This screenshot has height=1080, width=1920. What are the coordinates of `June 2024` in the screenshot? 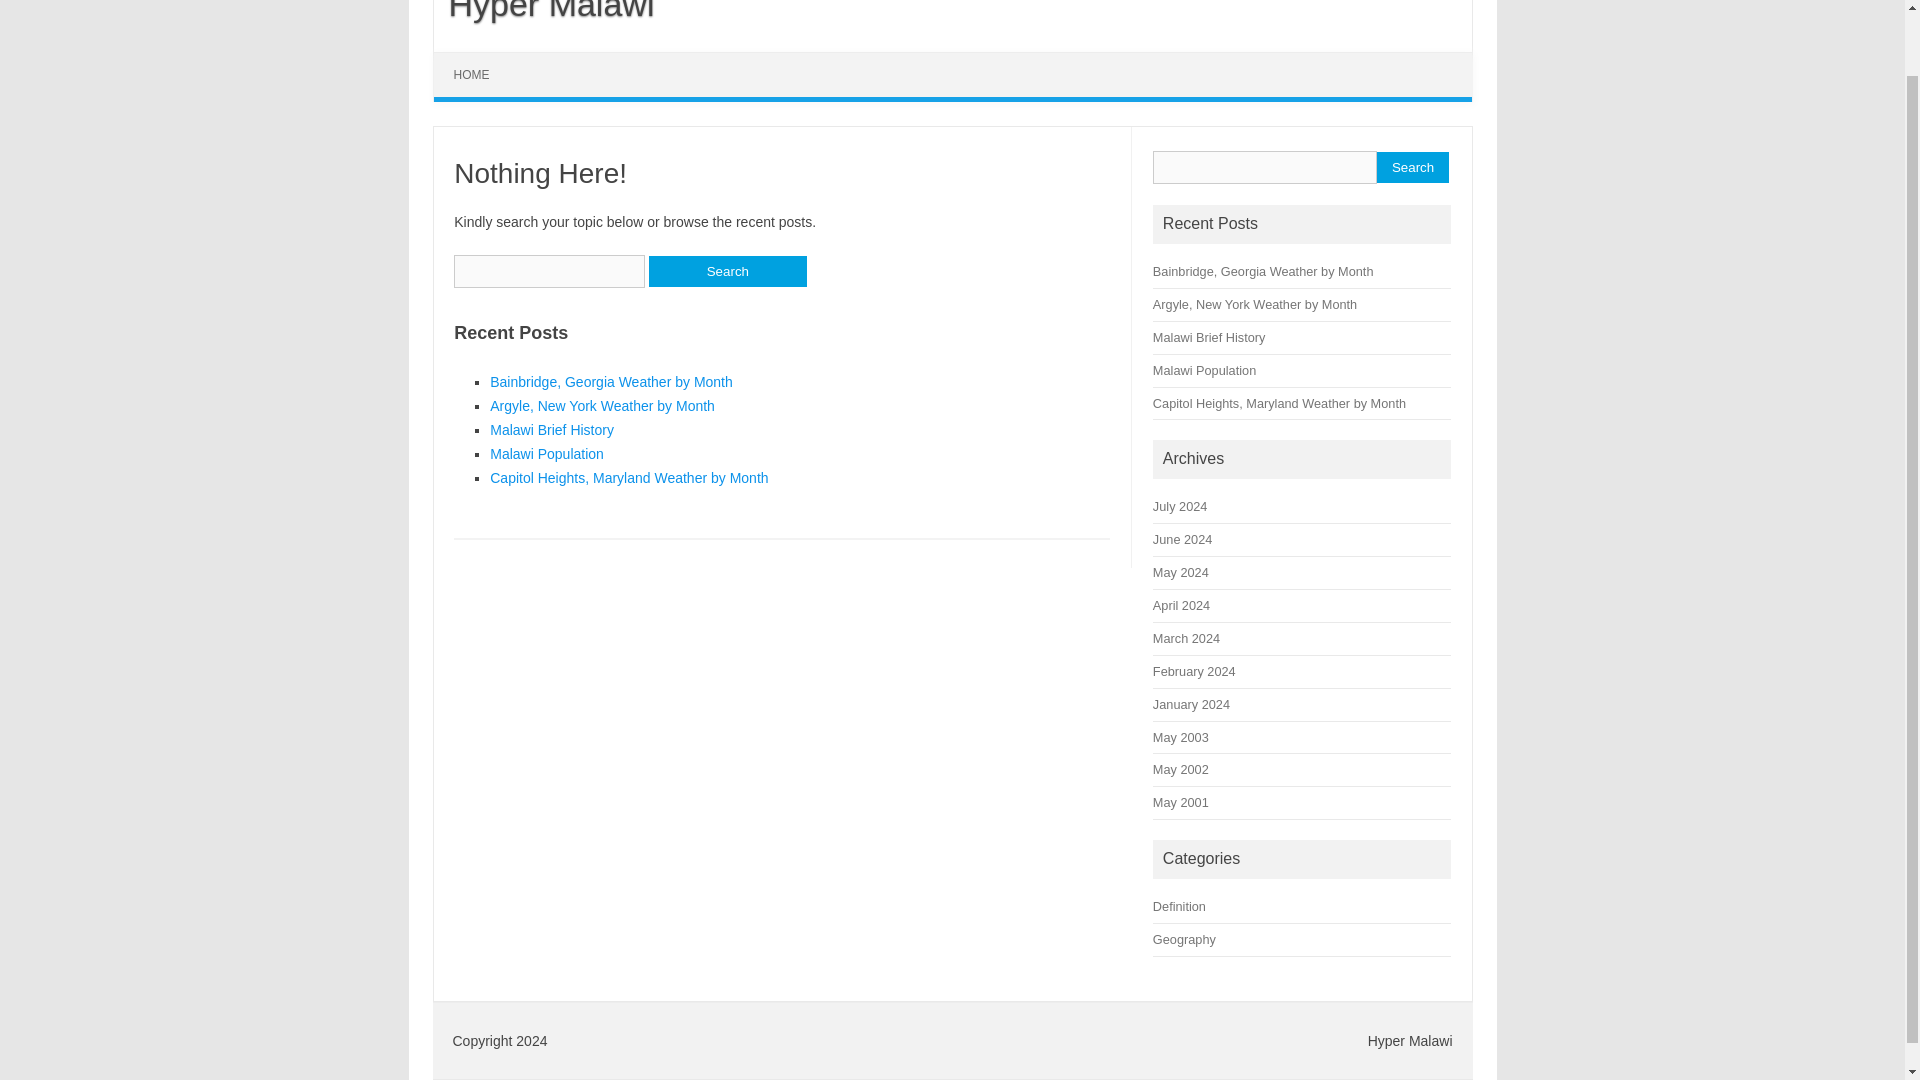 It's located at (1182, 539).